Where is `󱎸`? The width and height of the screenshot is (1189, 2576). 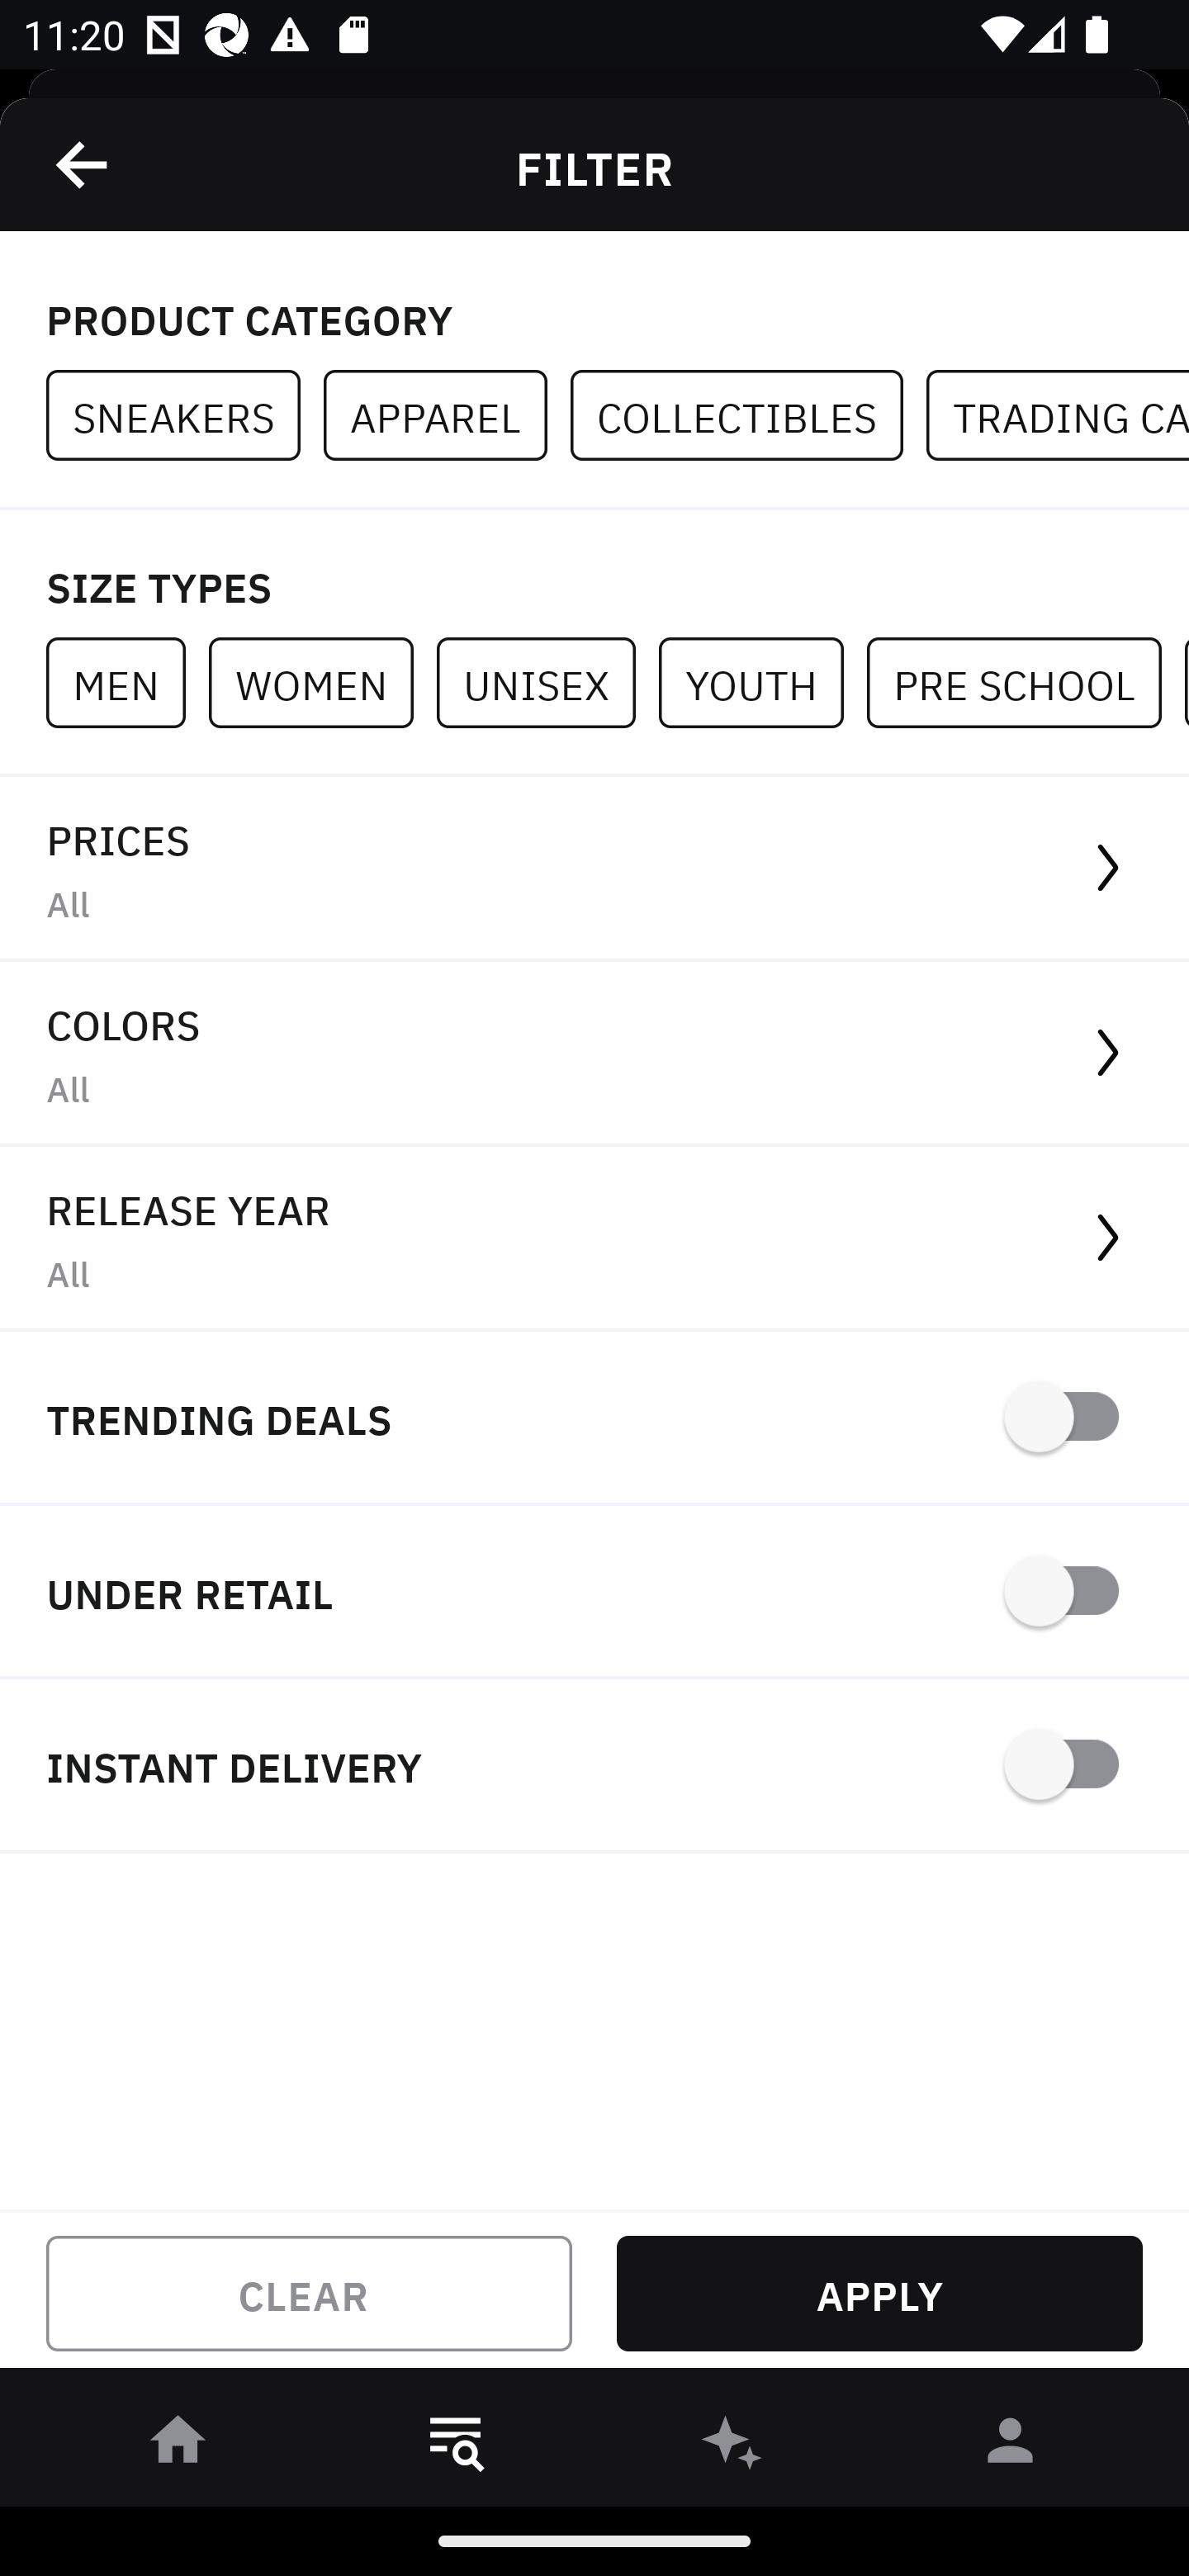
󱎸 is located at coordinates (456, 2446).